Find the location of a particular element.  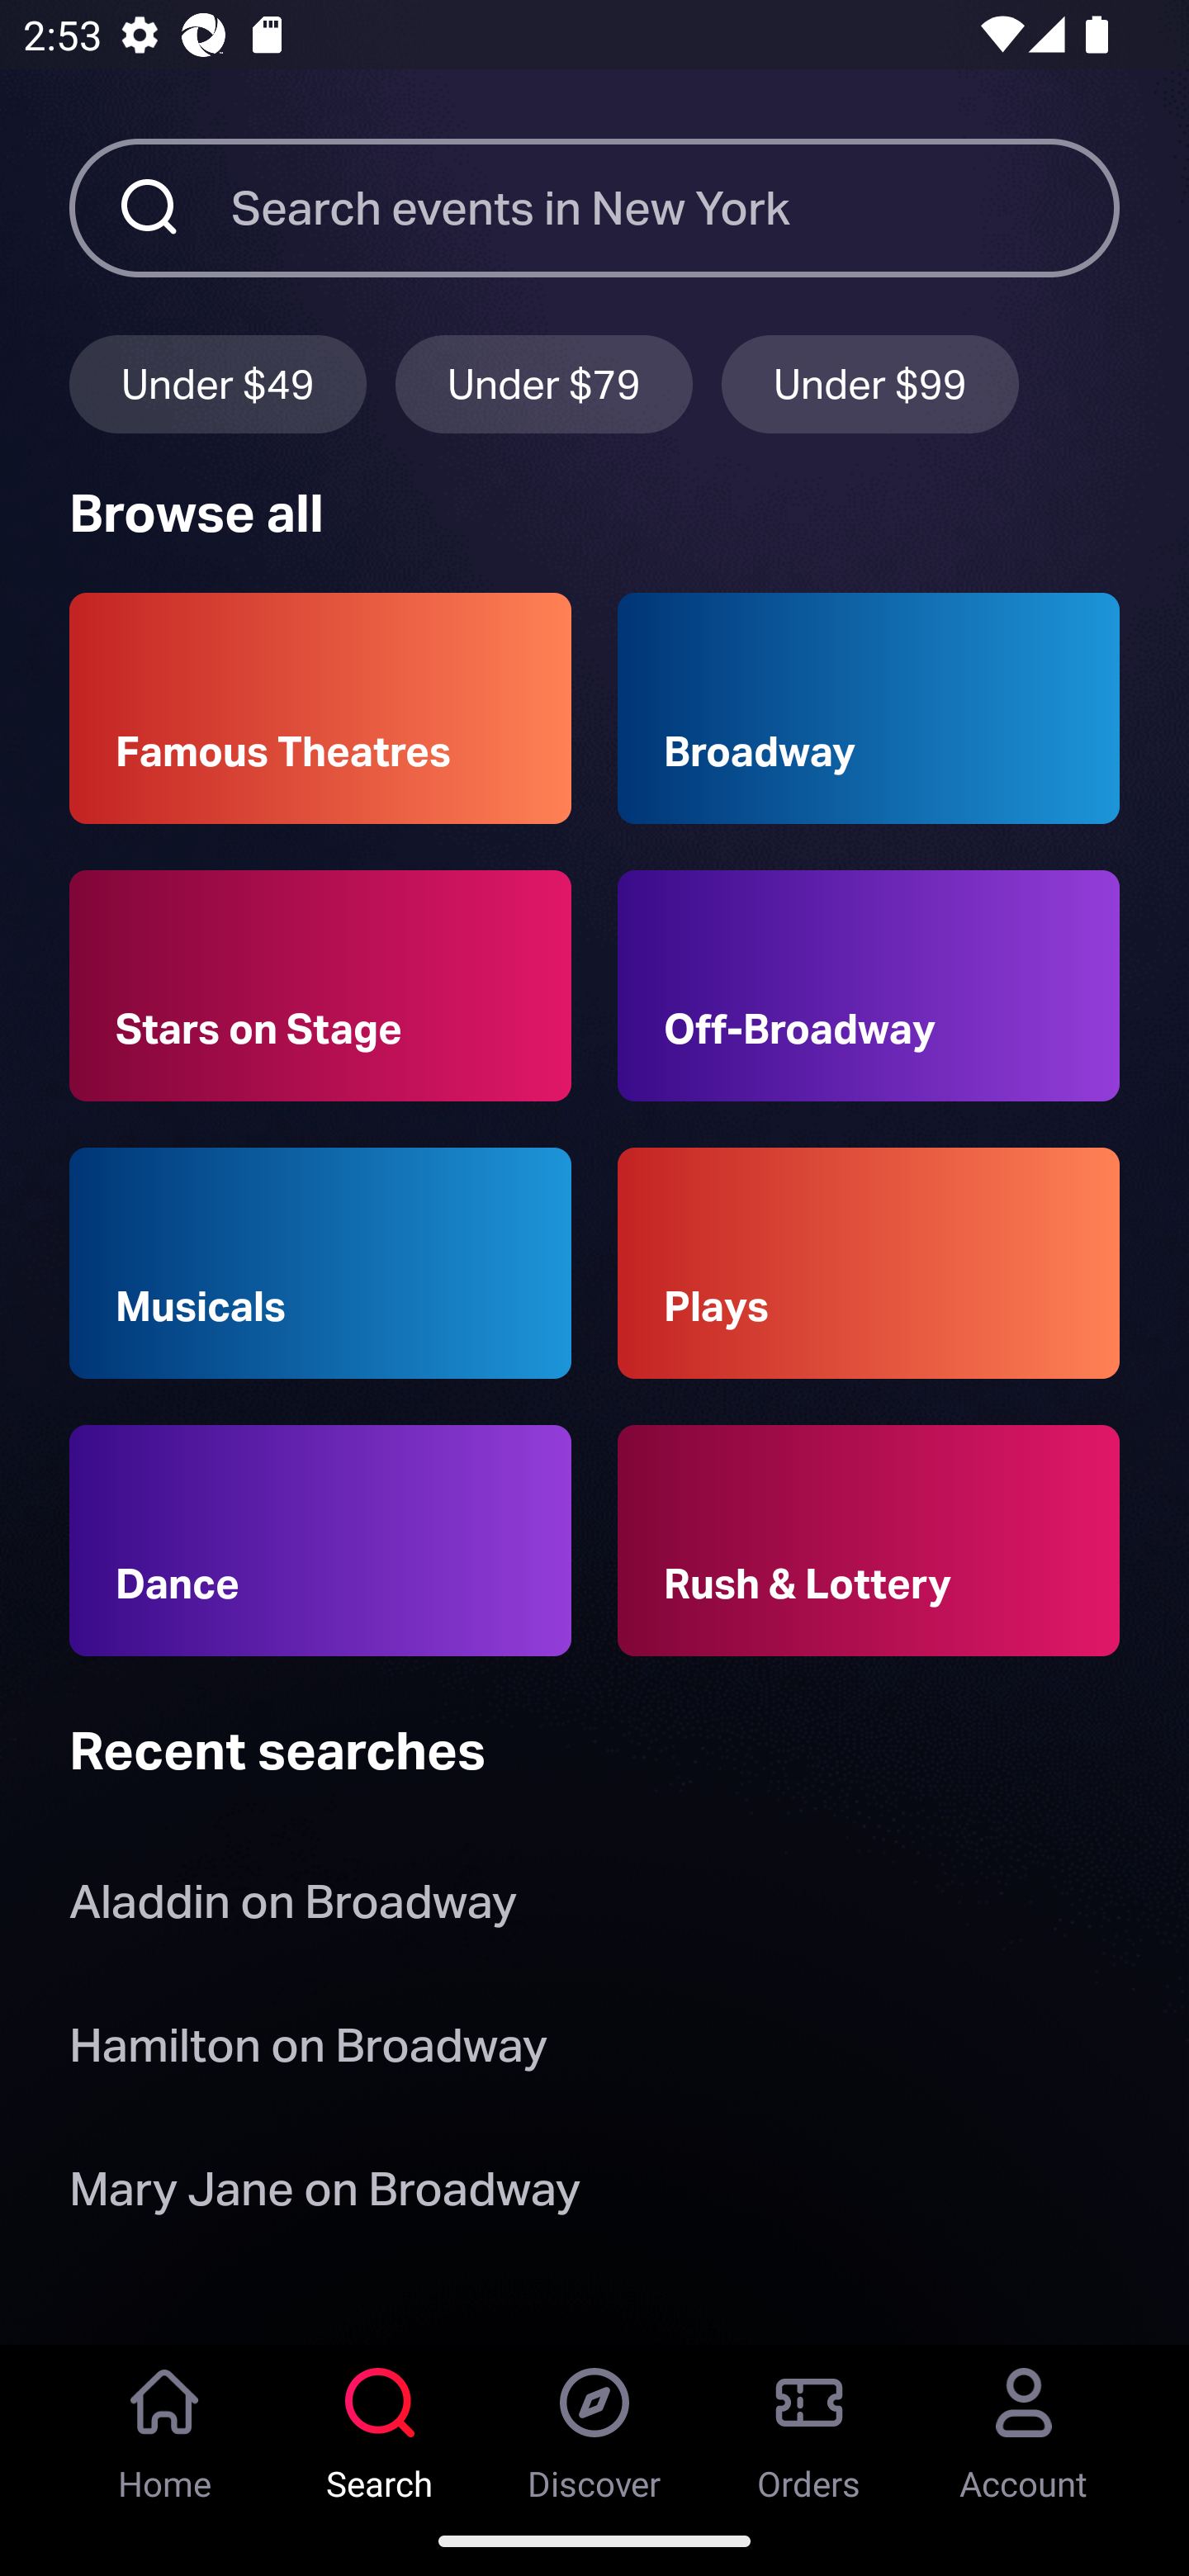

Broadway is located at coordinates (869, 708).